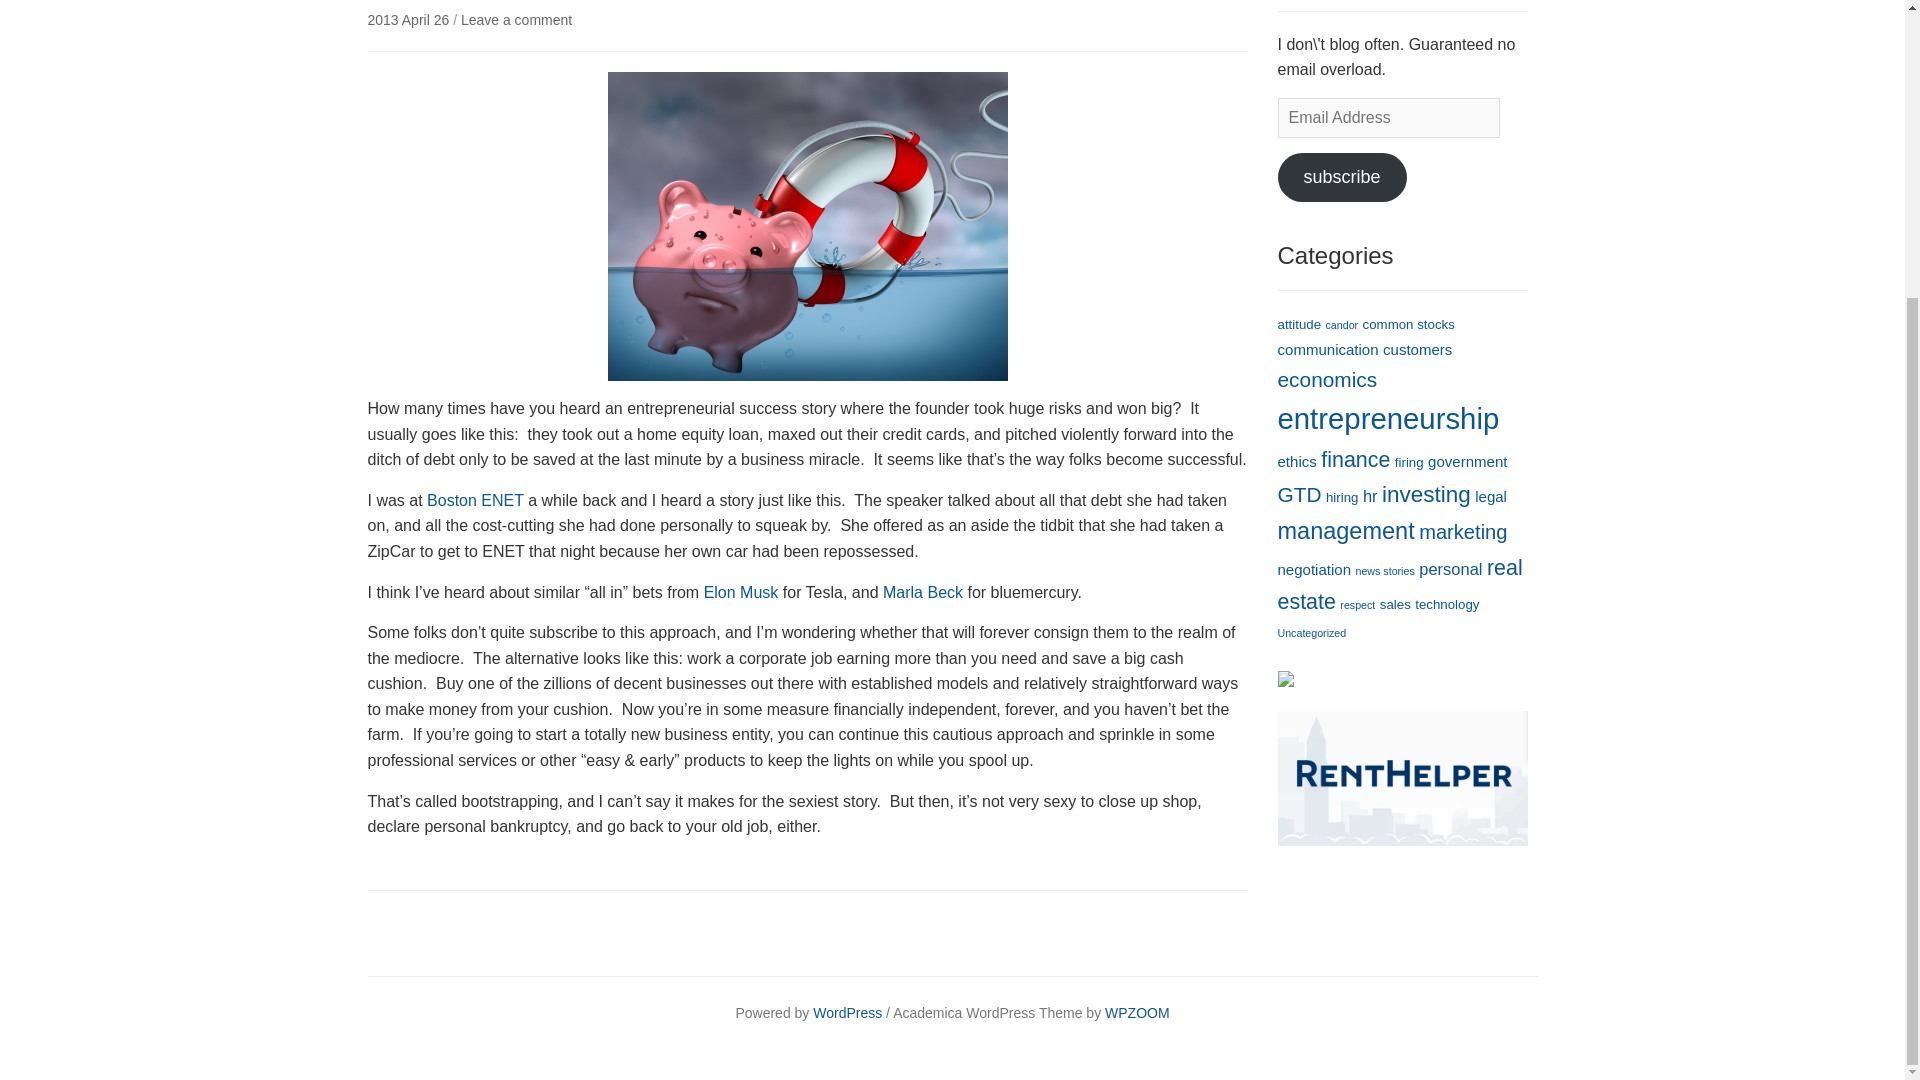  Describe the element at coordinates (923, 592) in the screenshot. I see `Marla Beck` at that location.